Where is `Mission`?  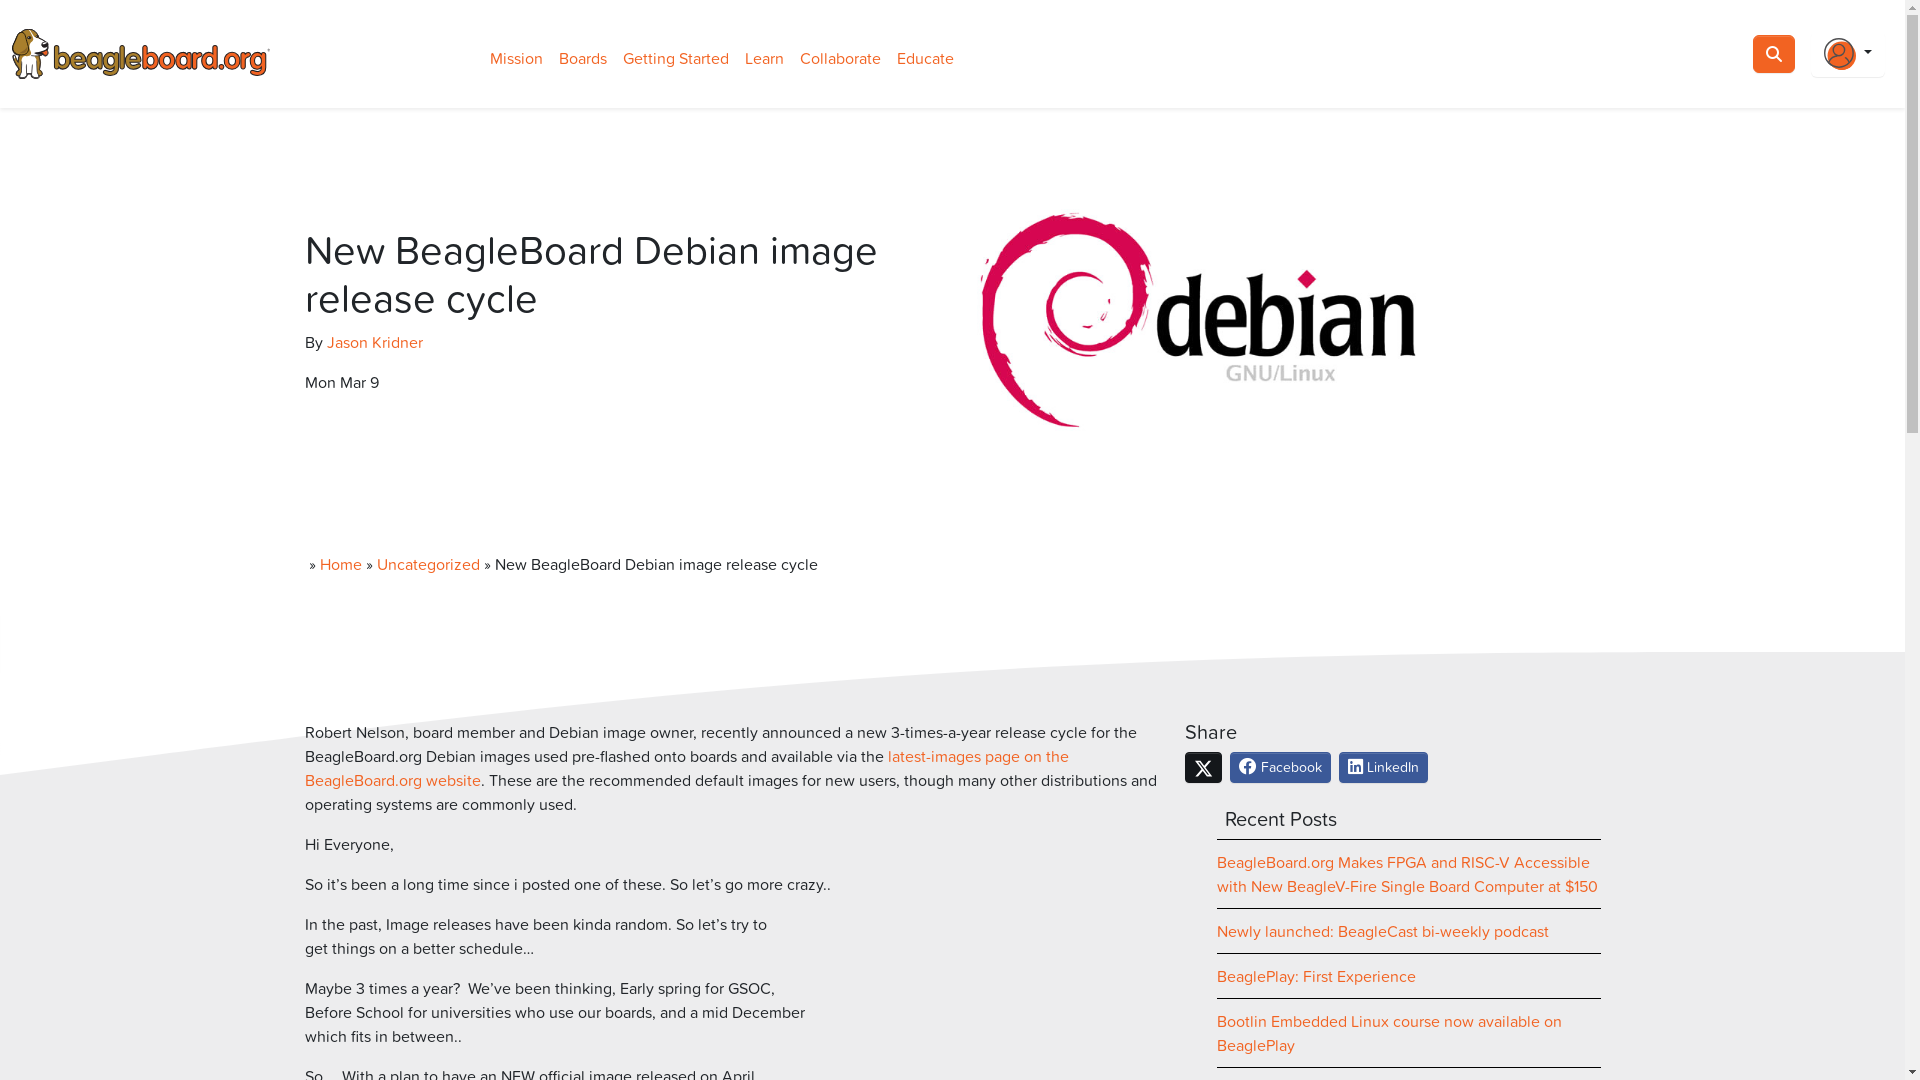
Mission is located at coordinates (516, 58).